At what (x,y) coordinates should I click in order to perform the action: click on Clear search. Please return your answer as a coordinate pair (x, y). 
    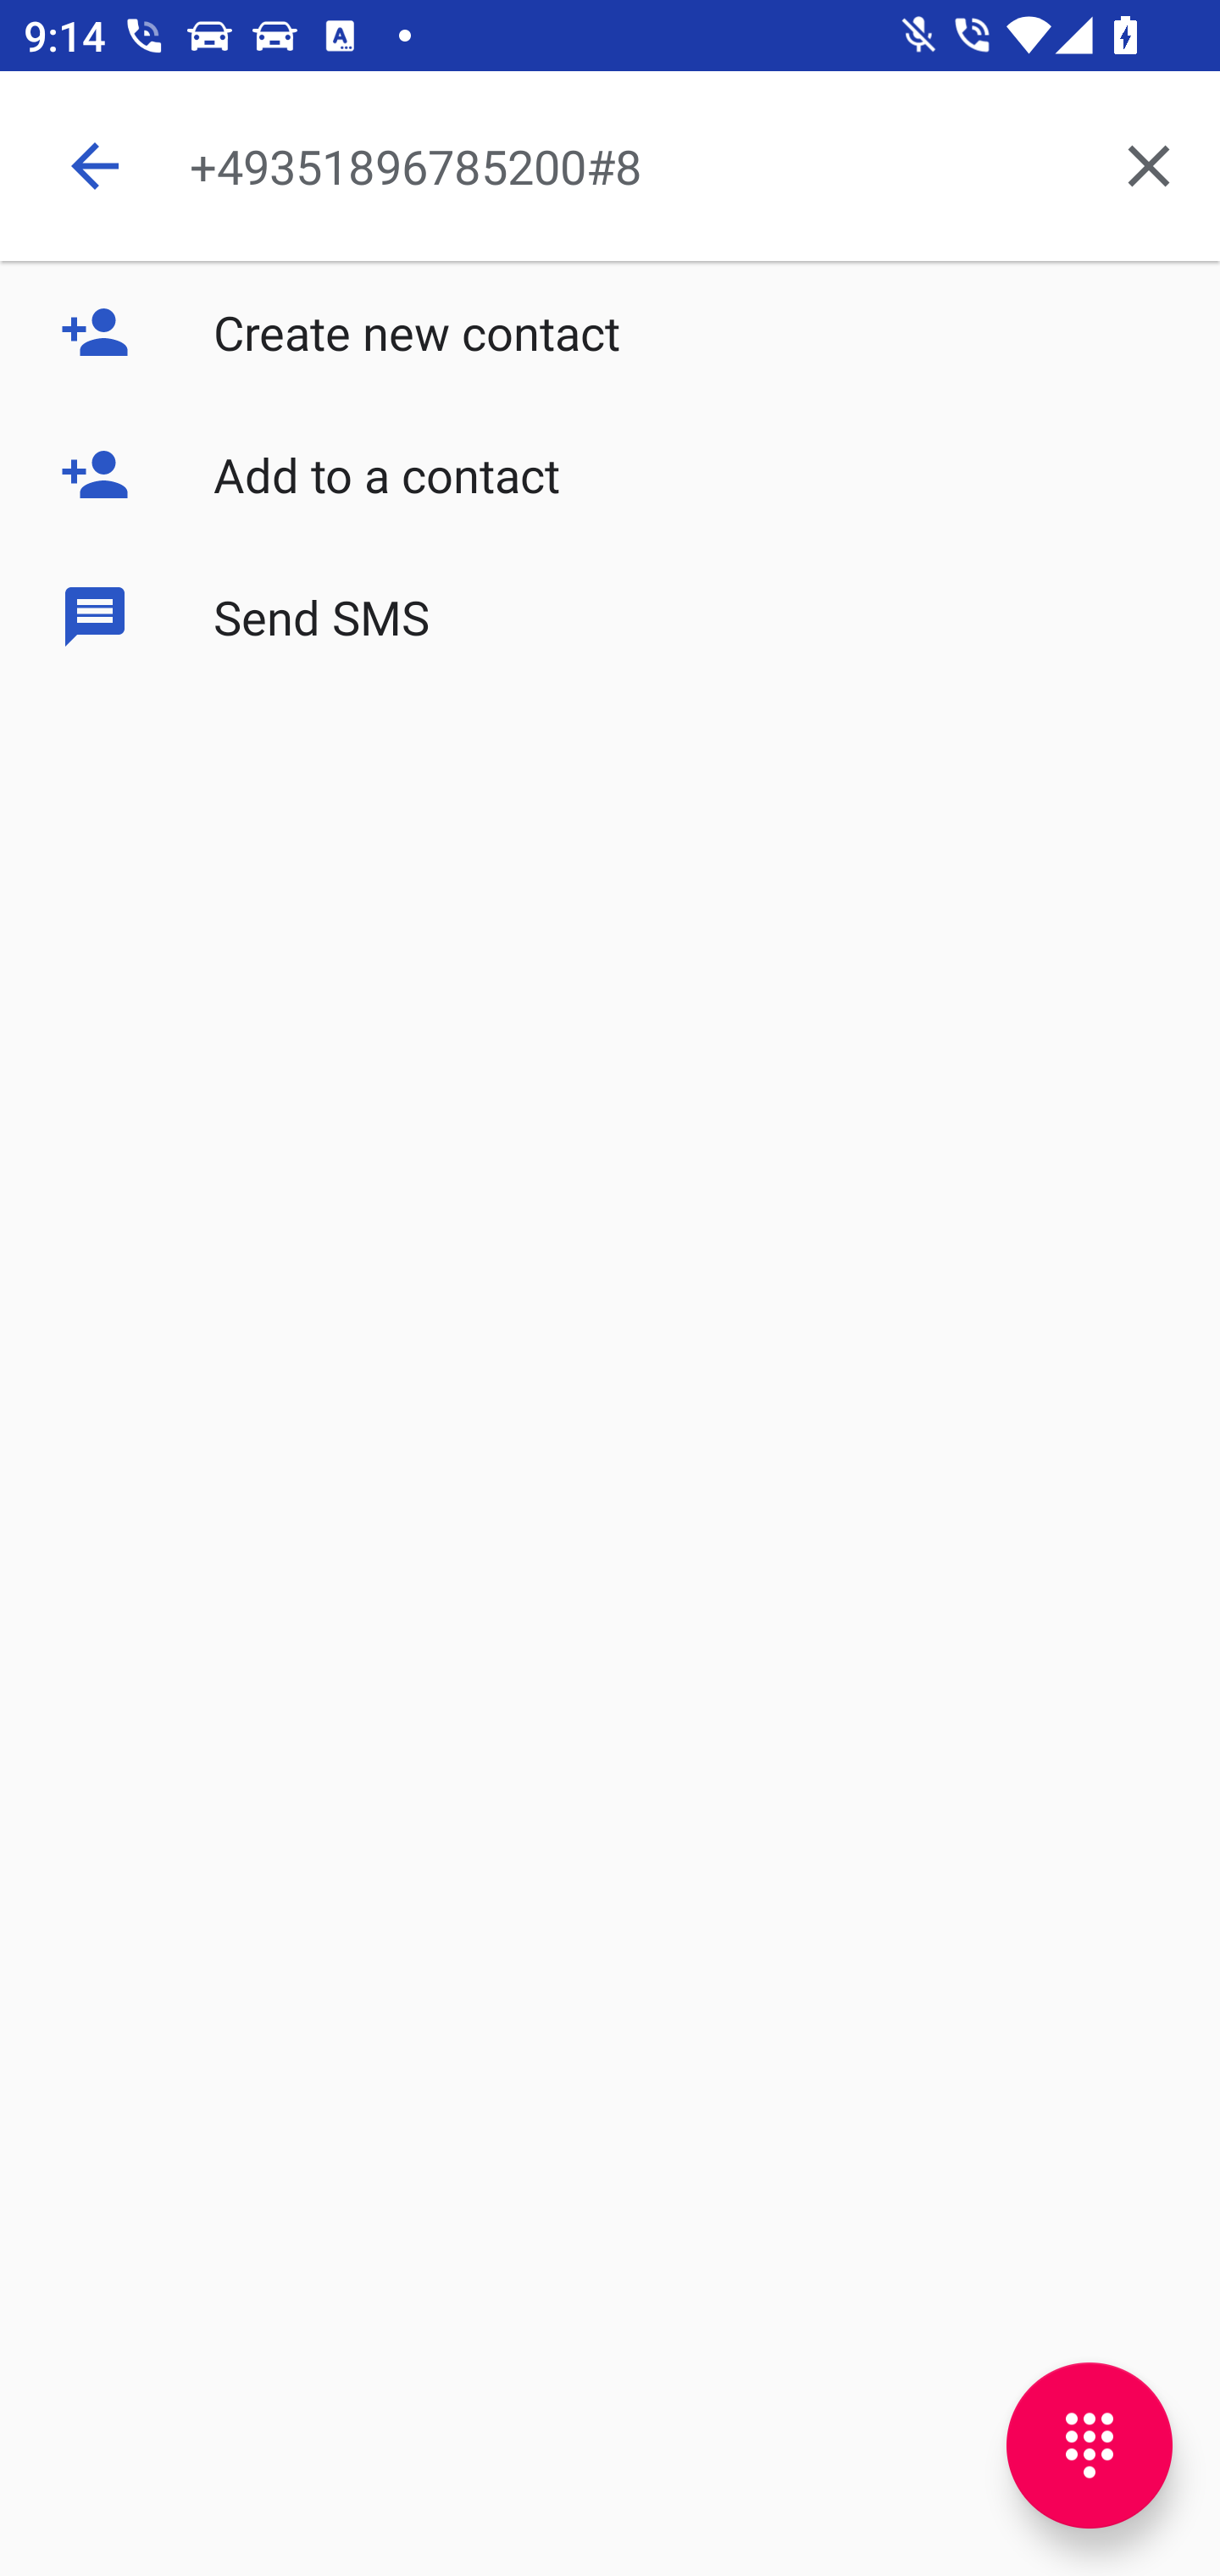
    Looking at the image, I should click on (1149, 166).